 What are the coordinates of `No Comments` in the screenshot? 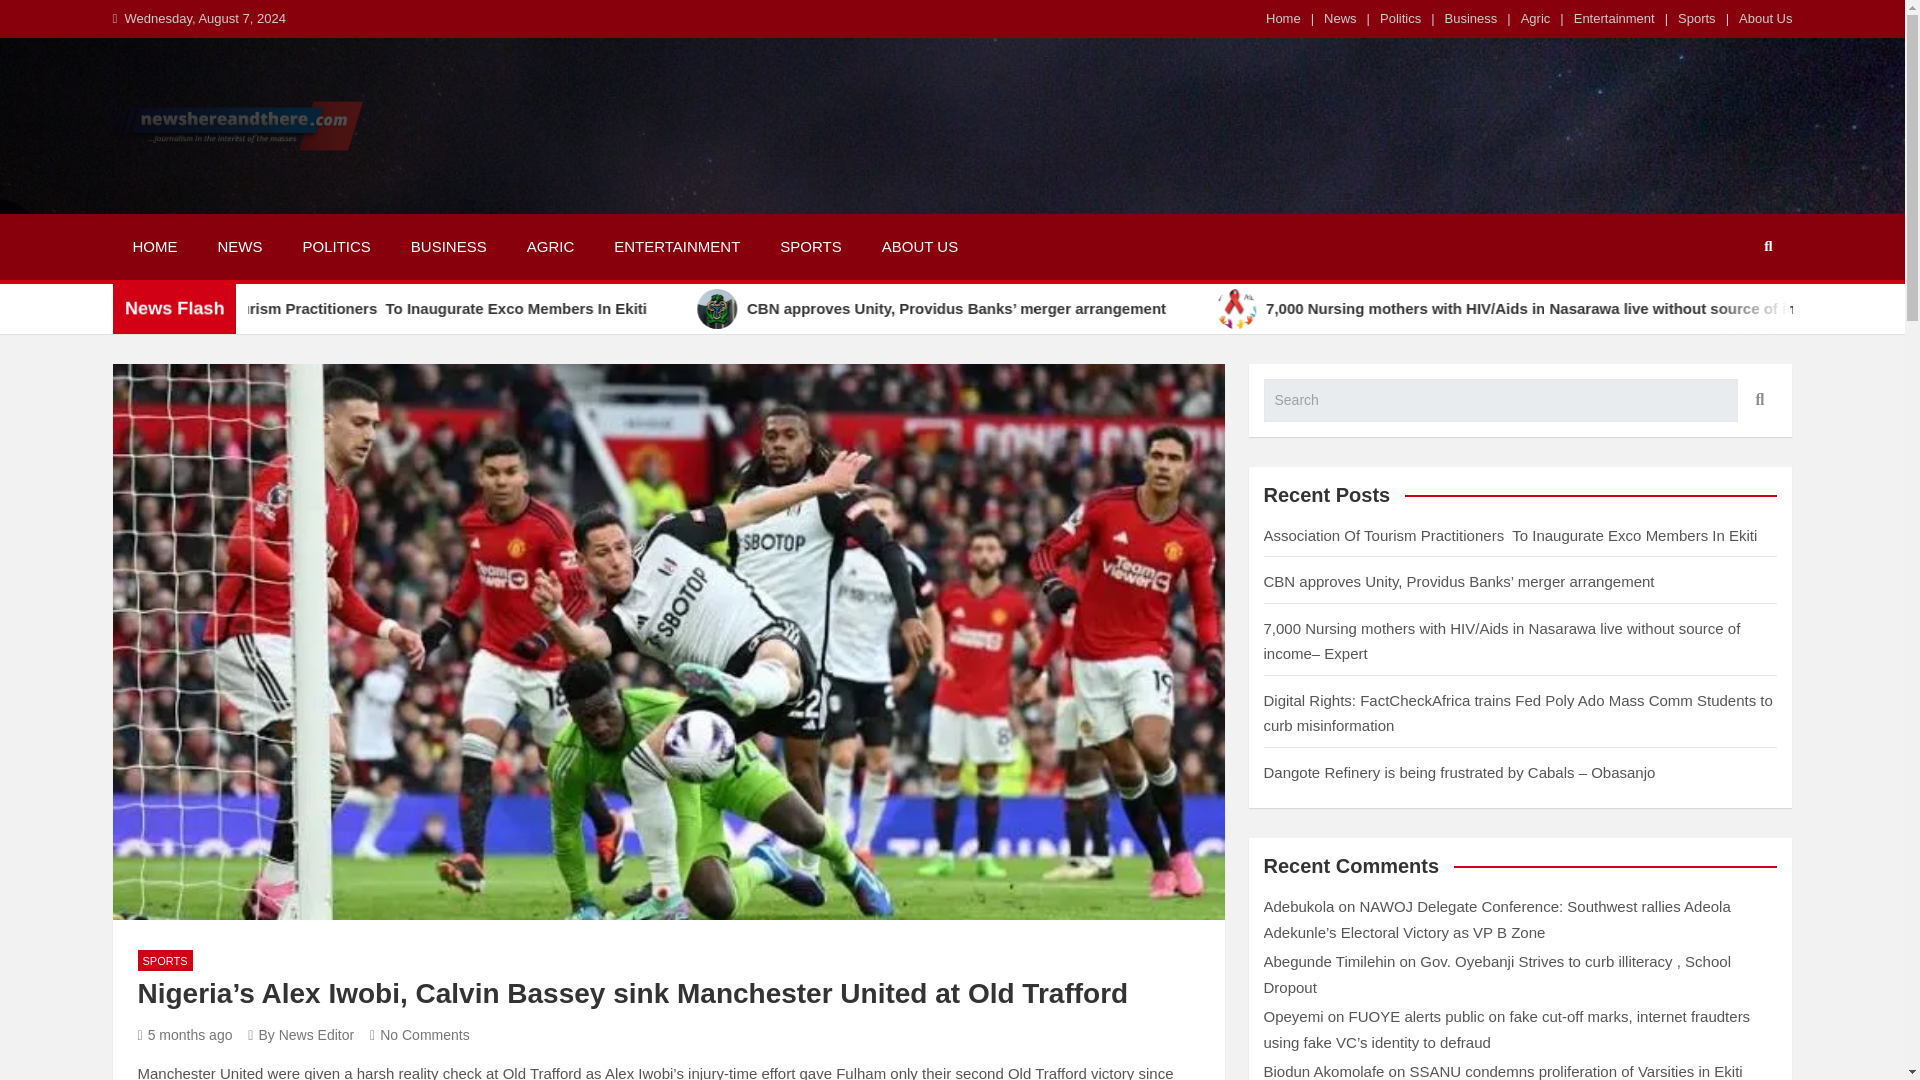 It's located at (420, 1035).